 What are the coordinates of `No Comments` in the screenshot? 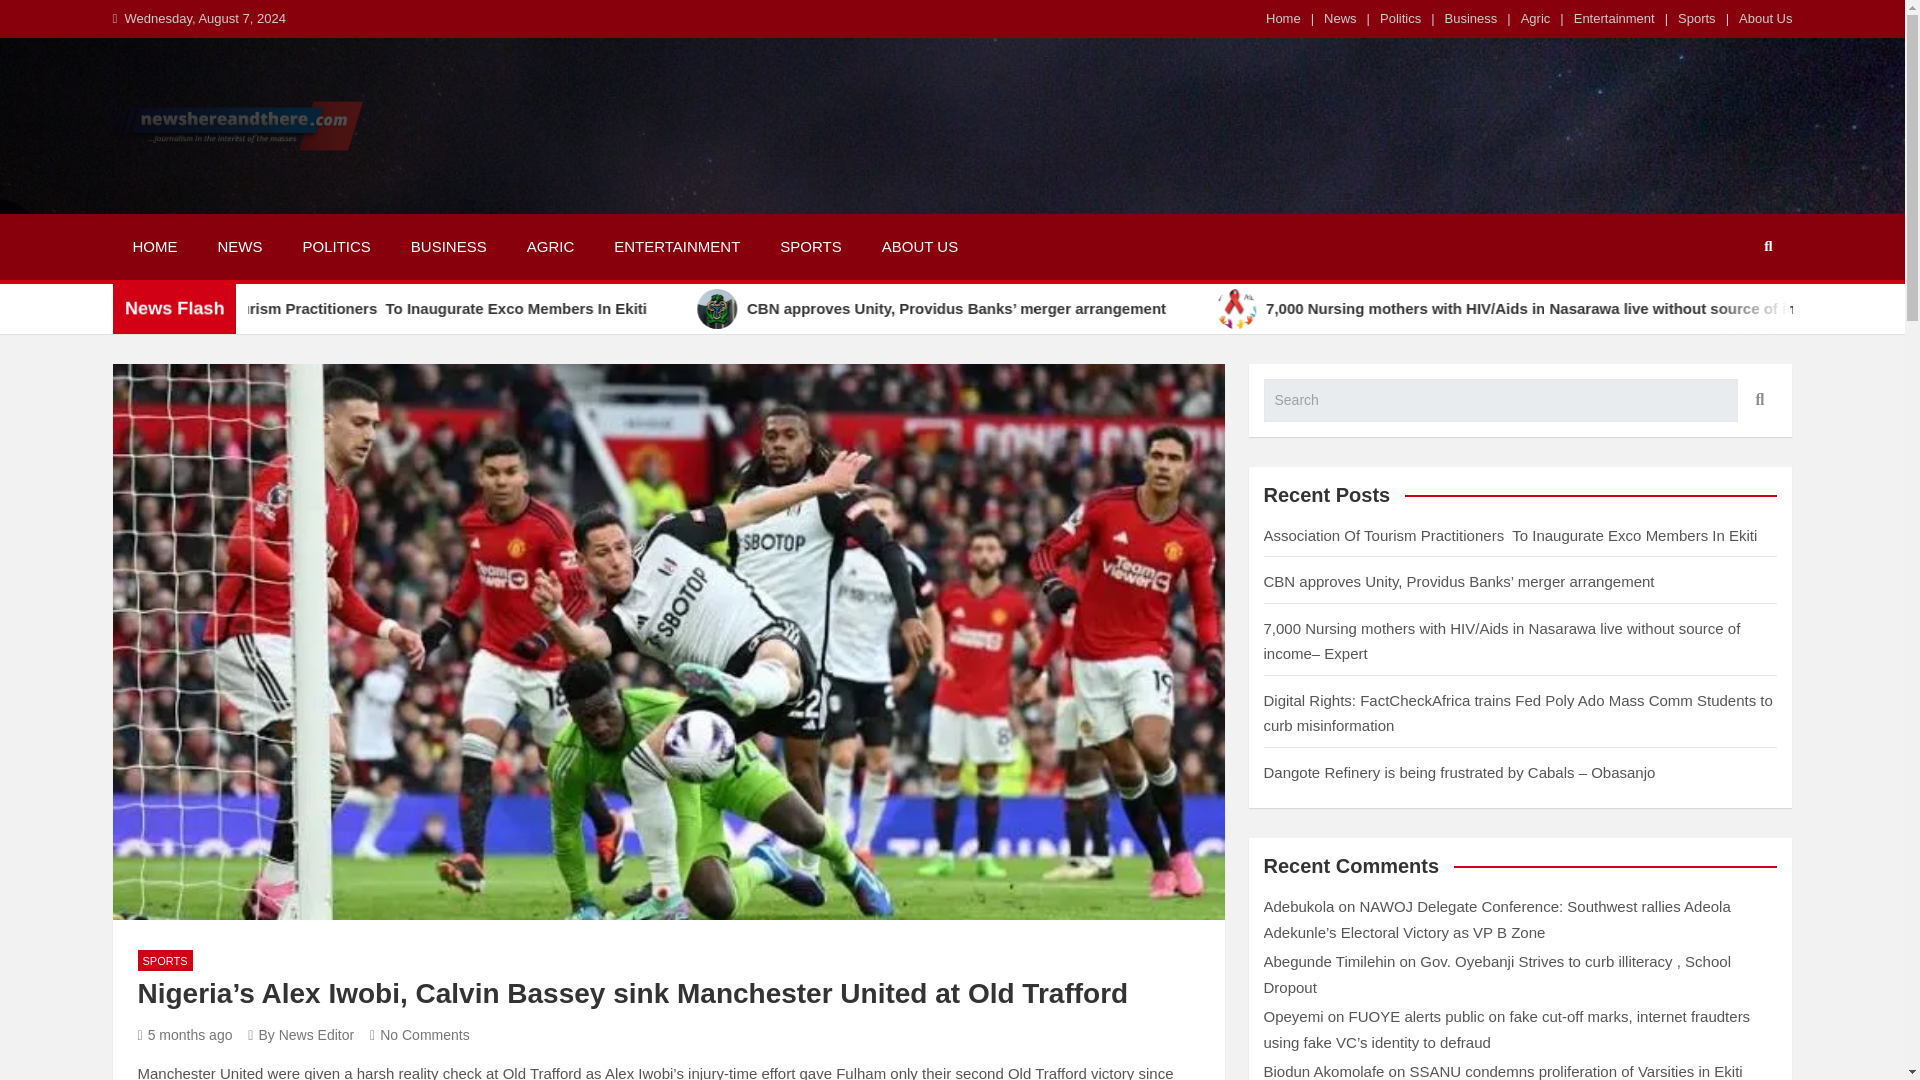 It's located at (420, 1035).